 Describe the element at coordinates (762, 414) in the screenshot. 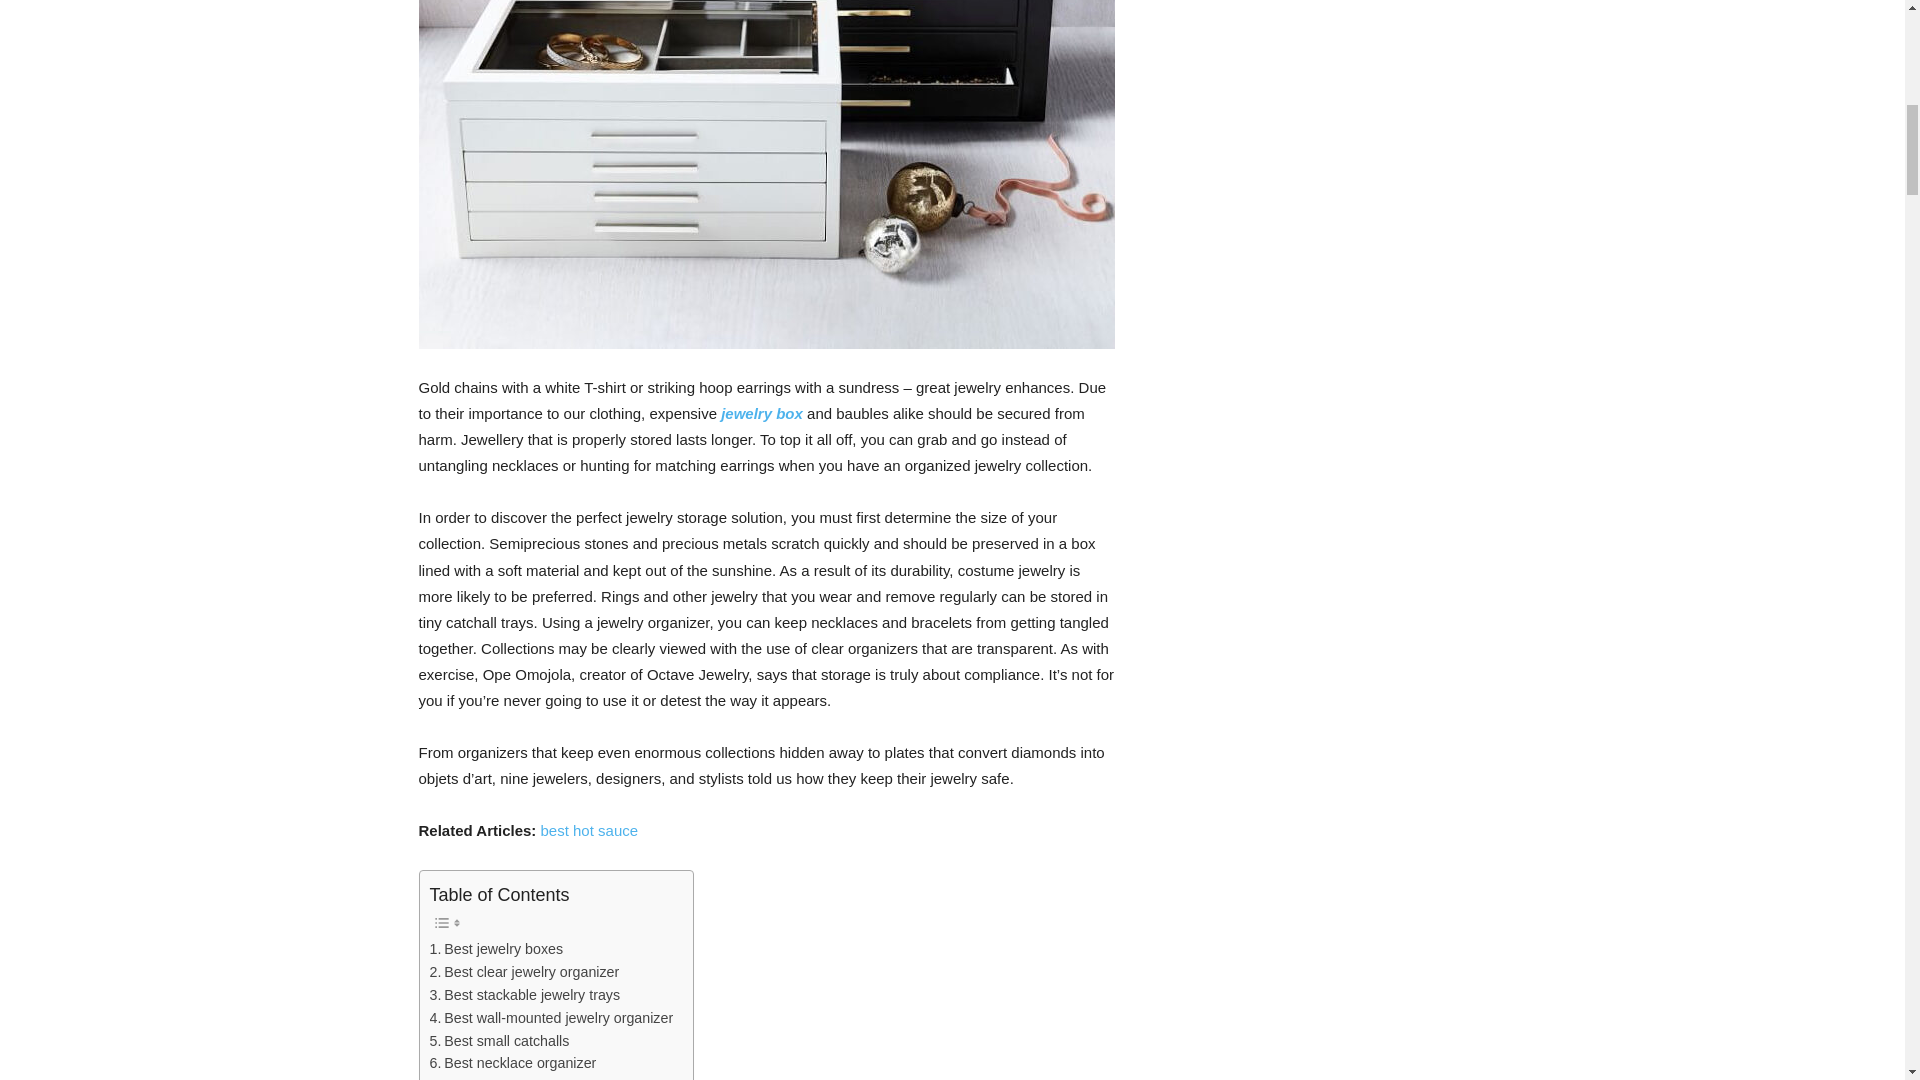

I see `jewelry box` at that location.